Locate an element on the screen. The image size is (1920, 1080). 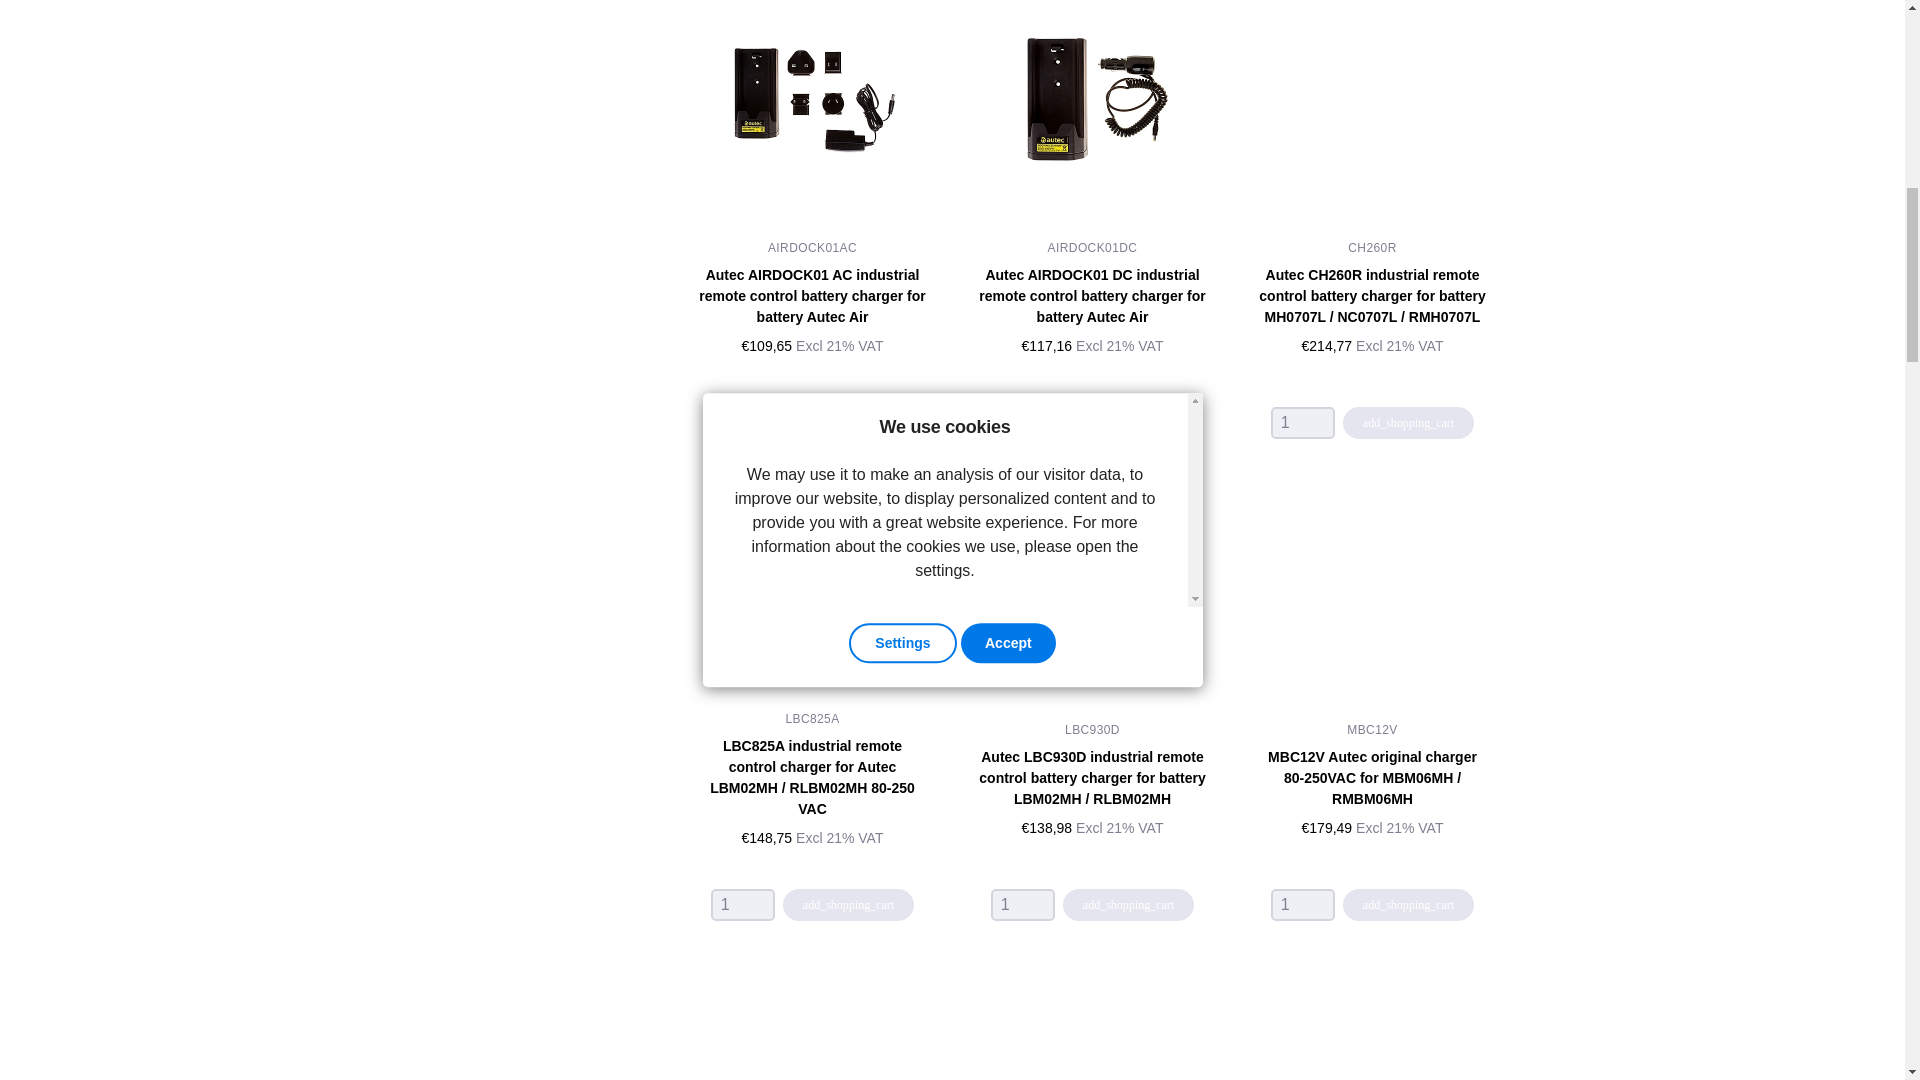
Add to cart is located at coordinates (848, 422).